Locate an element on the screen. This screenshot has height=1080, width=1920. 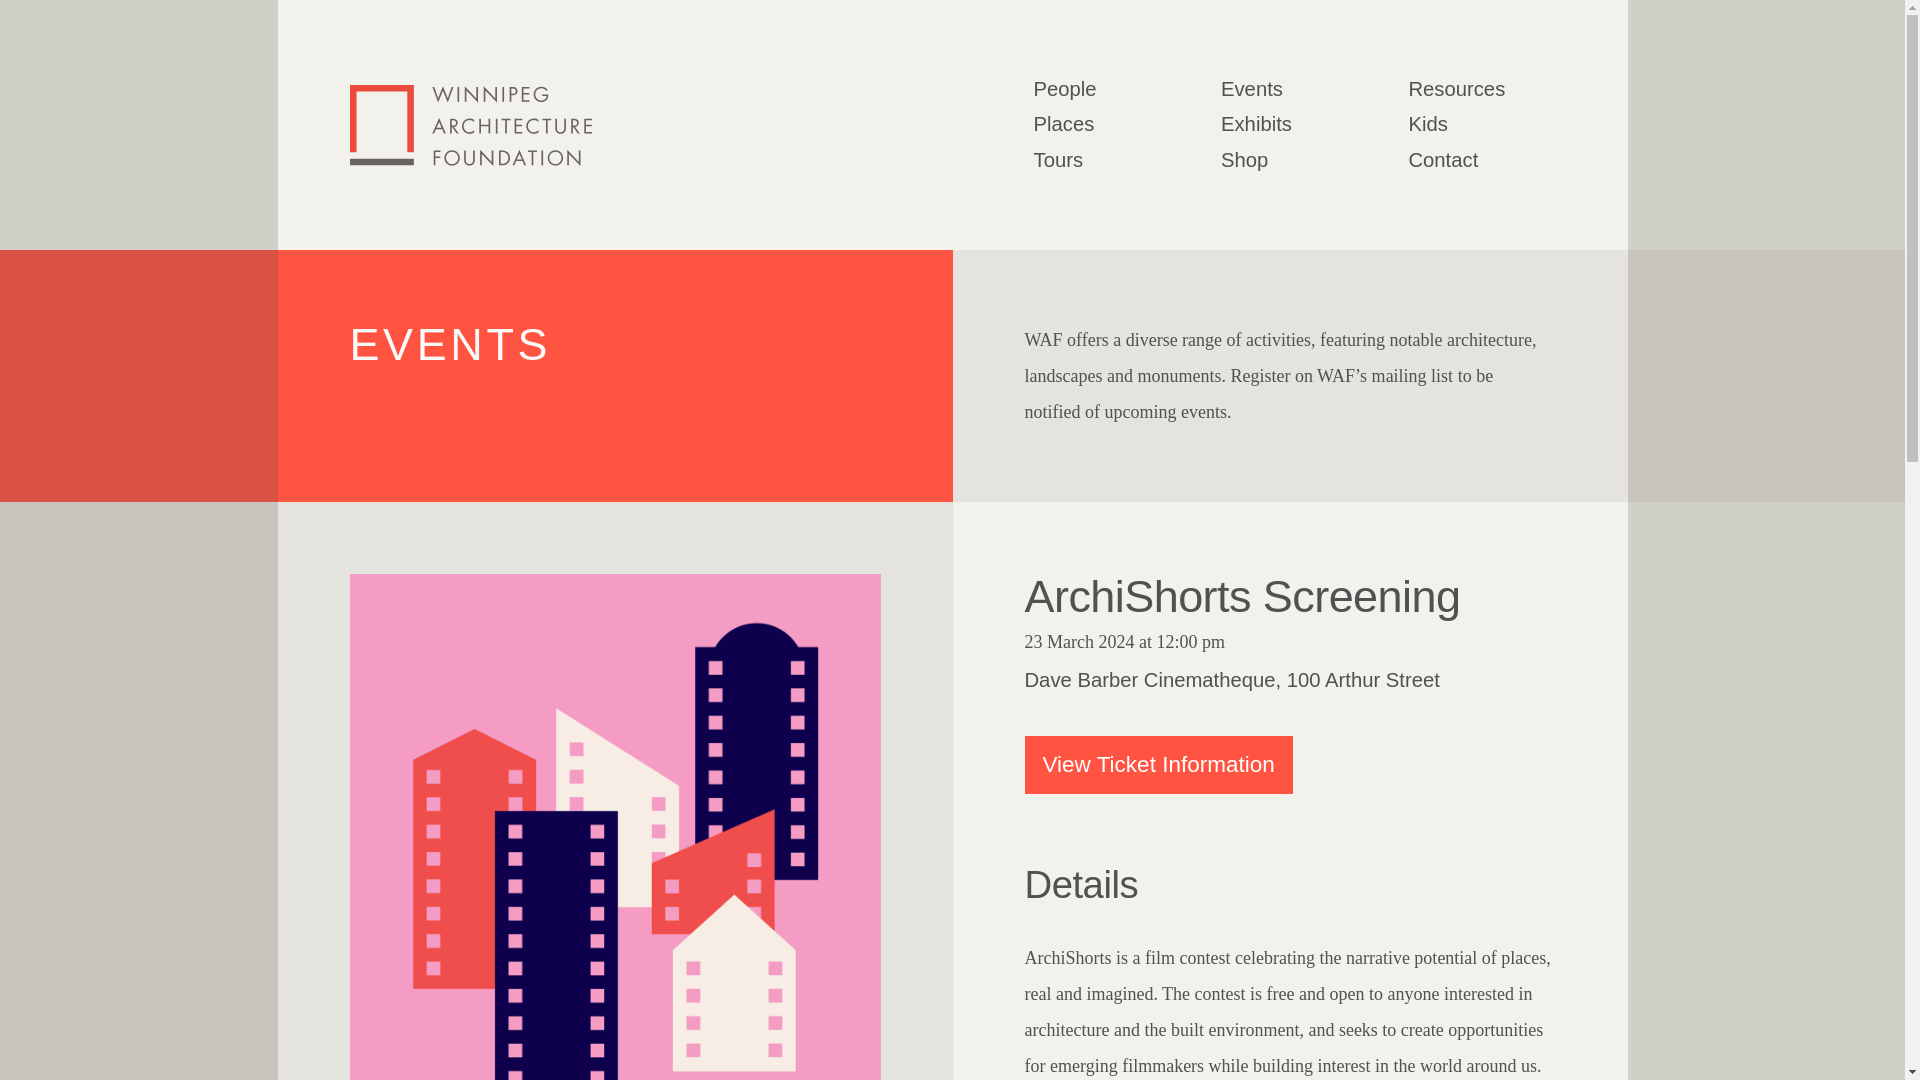
Contact is located at coordinates (1442, 160).